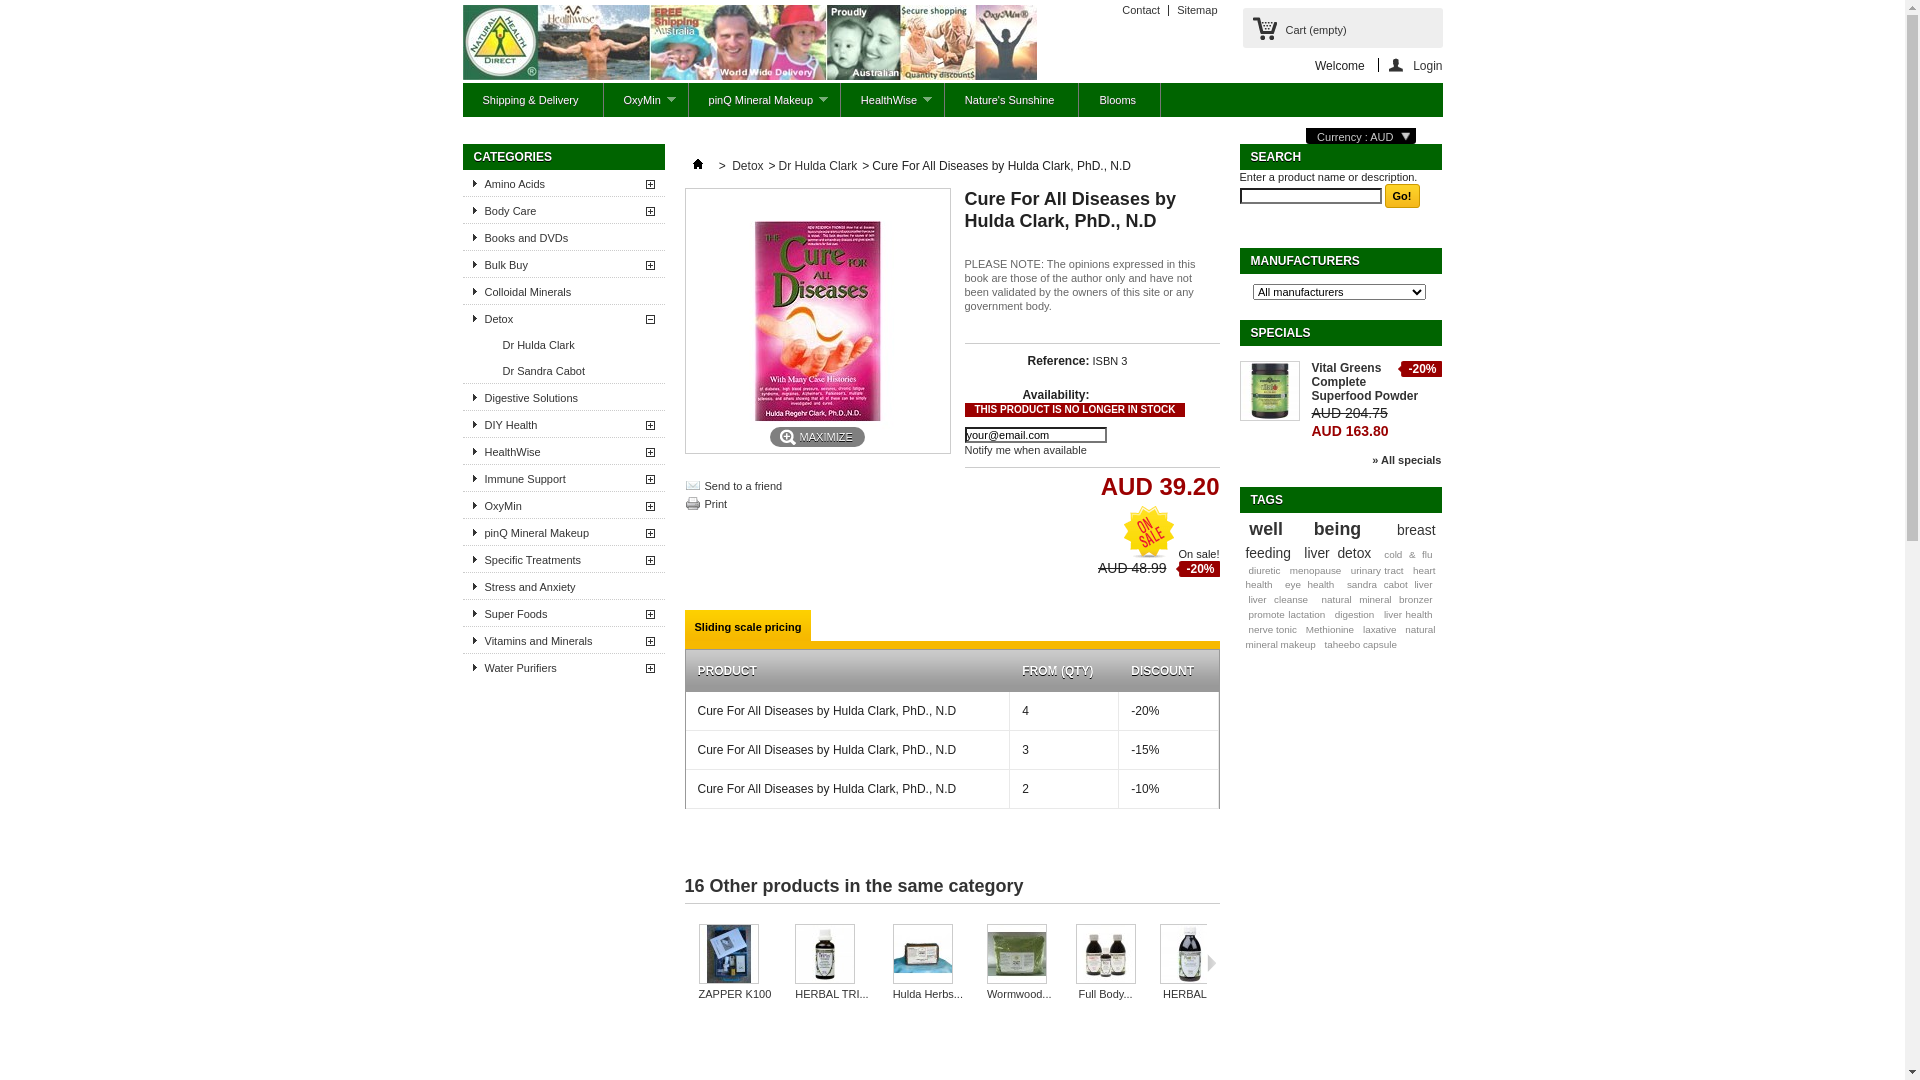 The image size is (1920, 1080). What do you see at coordinates (1280, 333) in the screenshot?
I see `SPECIALS` at bounding box center [1280, 333].